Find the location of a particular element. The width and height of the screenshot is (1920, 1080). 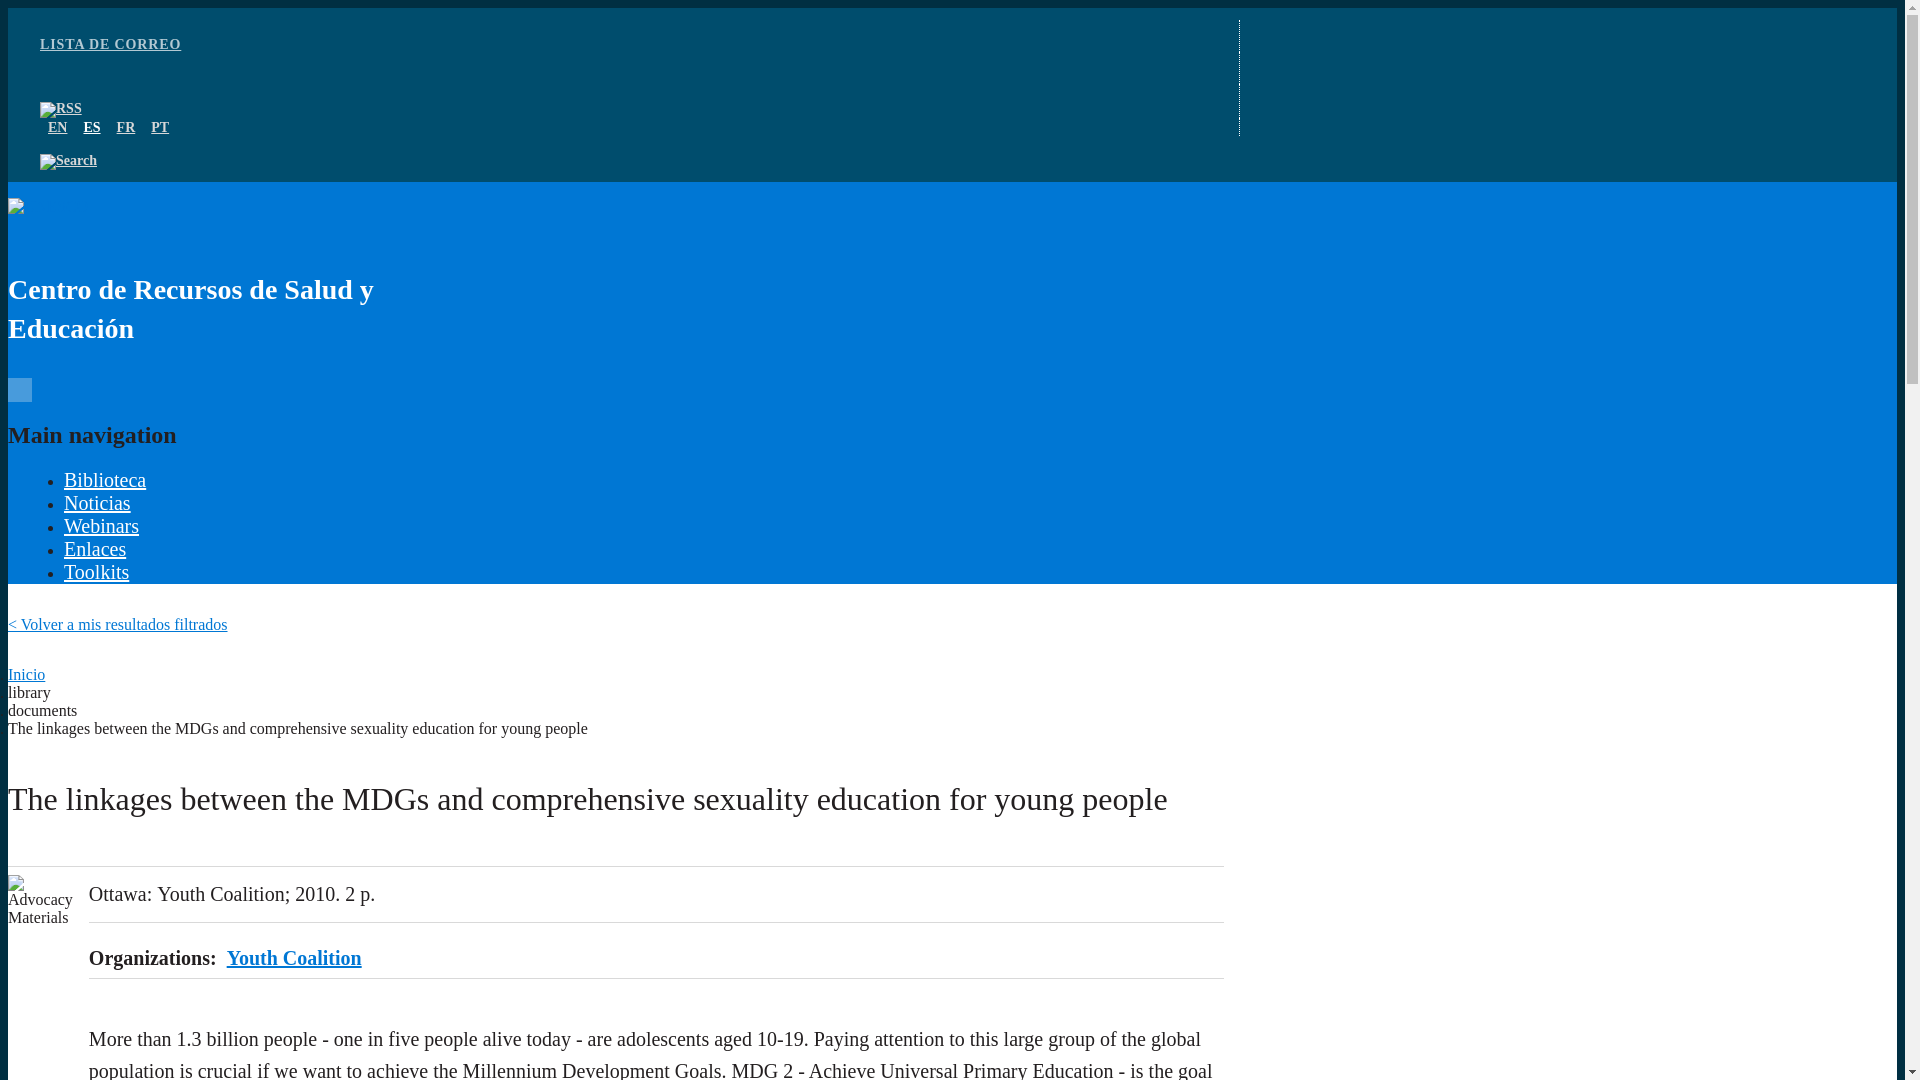

EN is located at coordinates (58, 127).